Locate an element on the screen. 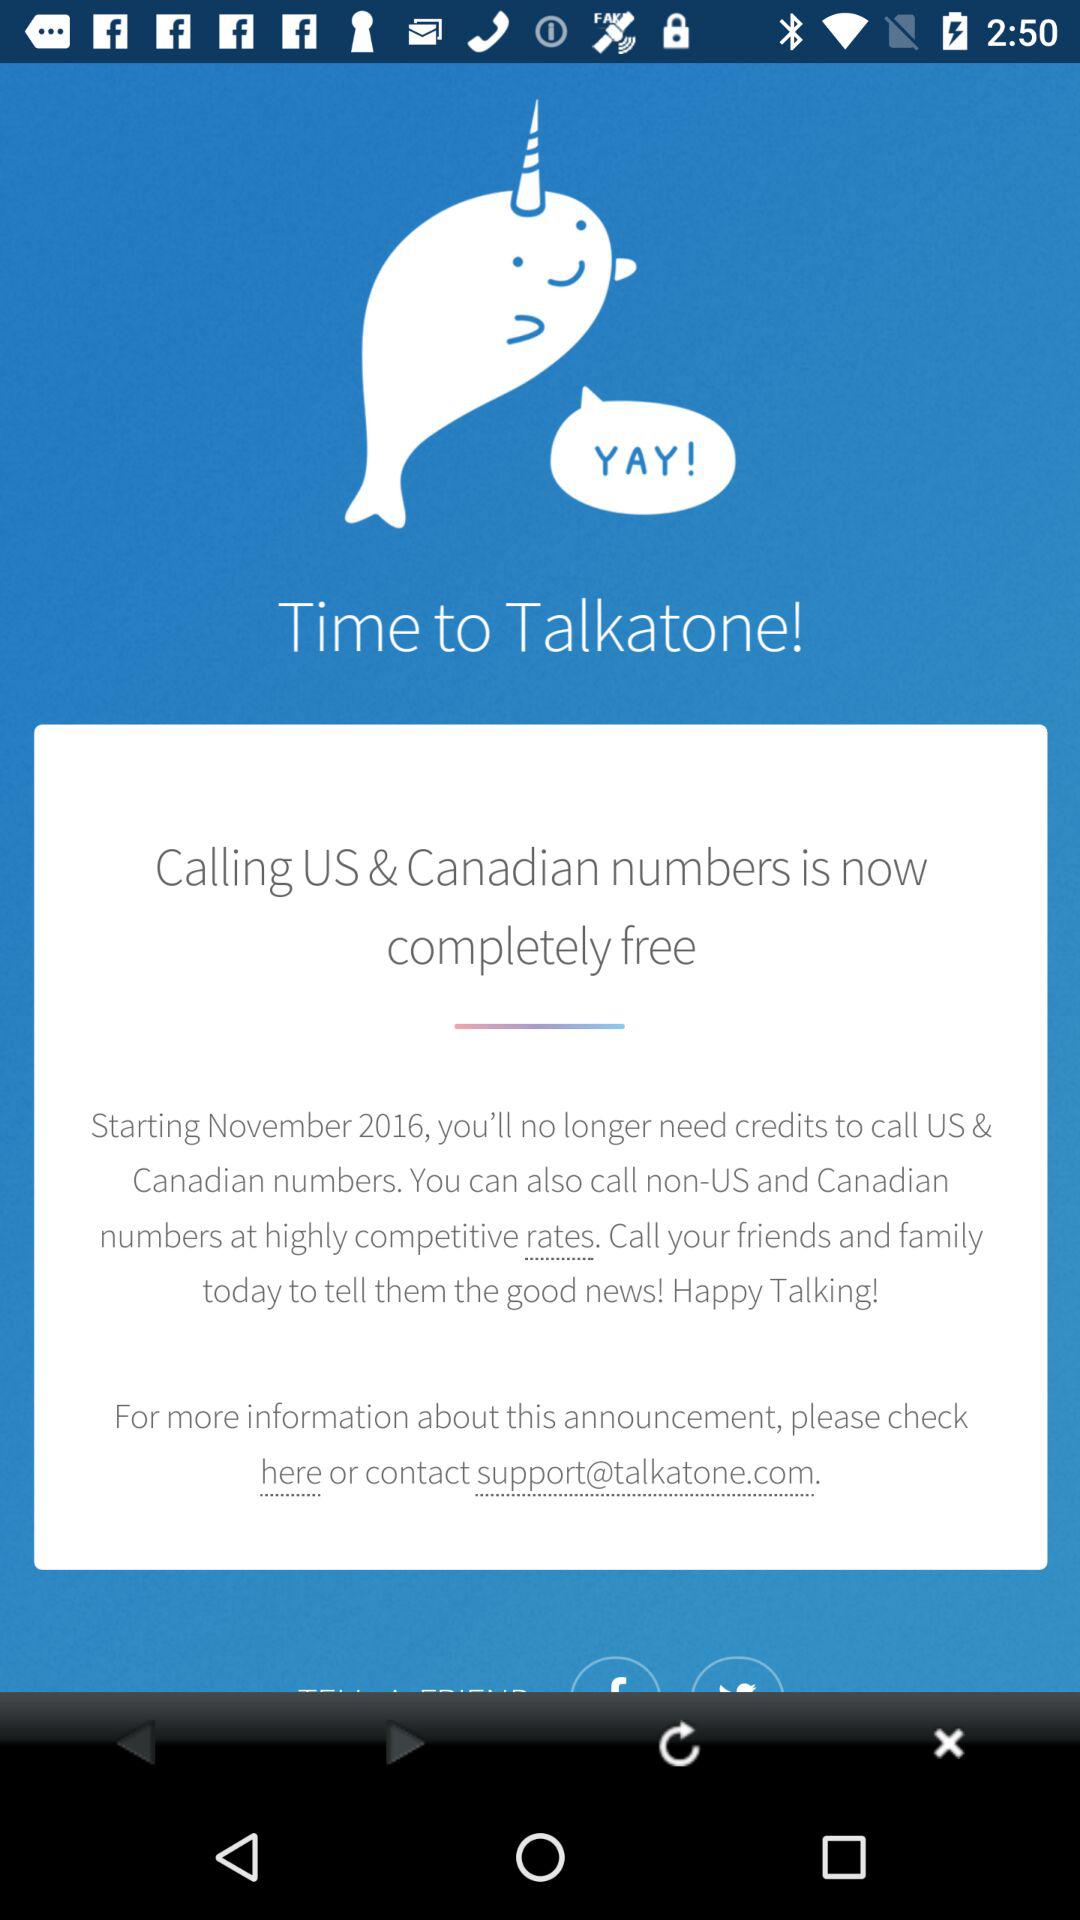  forward button is located at coordinates (406, 1742).